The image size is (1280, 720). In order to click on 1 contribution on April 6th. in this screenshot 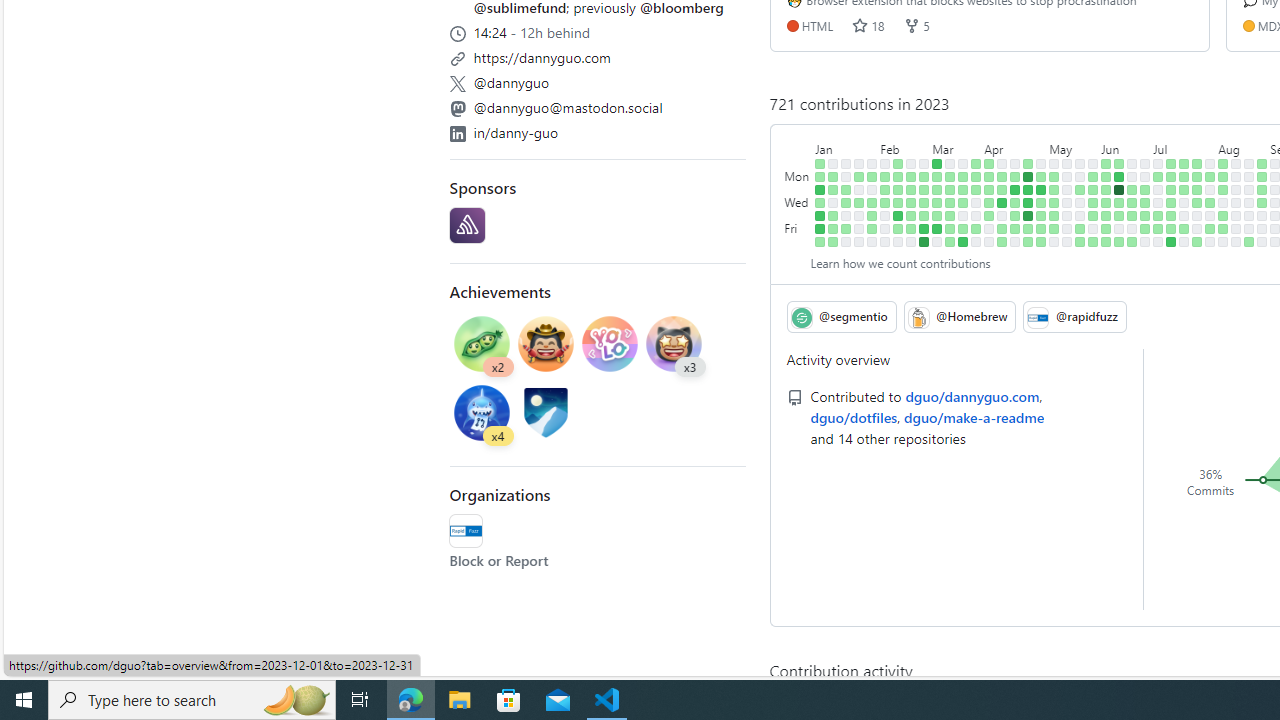, I will do `click(989, 216)`.